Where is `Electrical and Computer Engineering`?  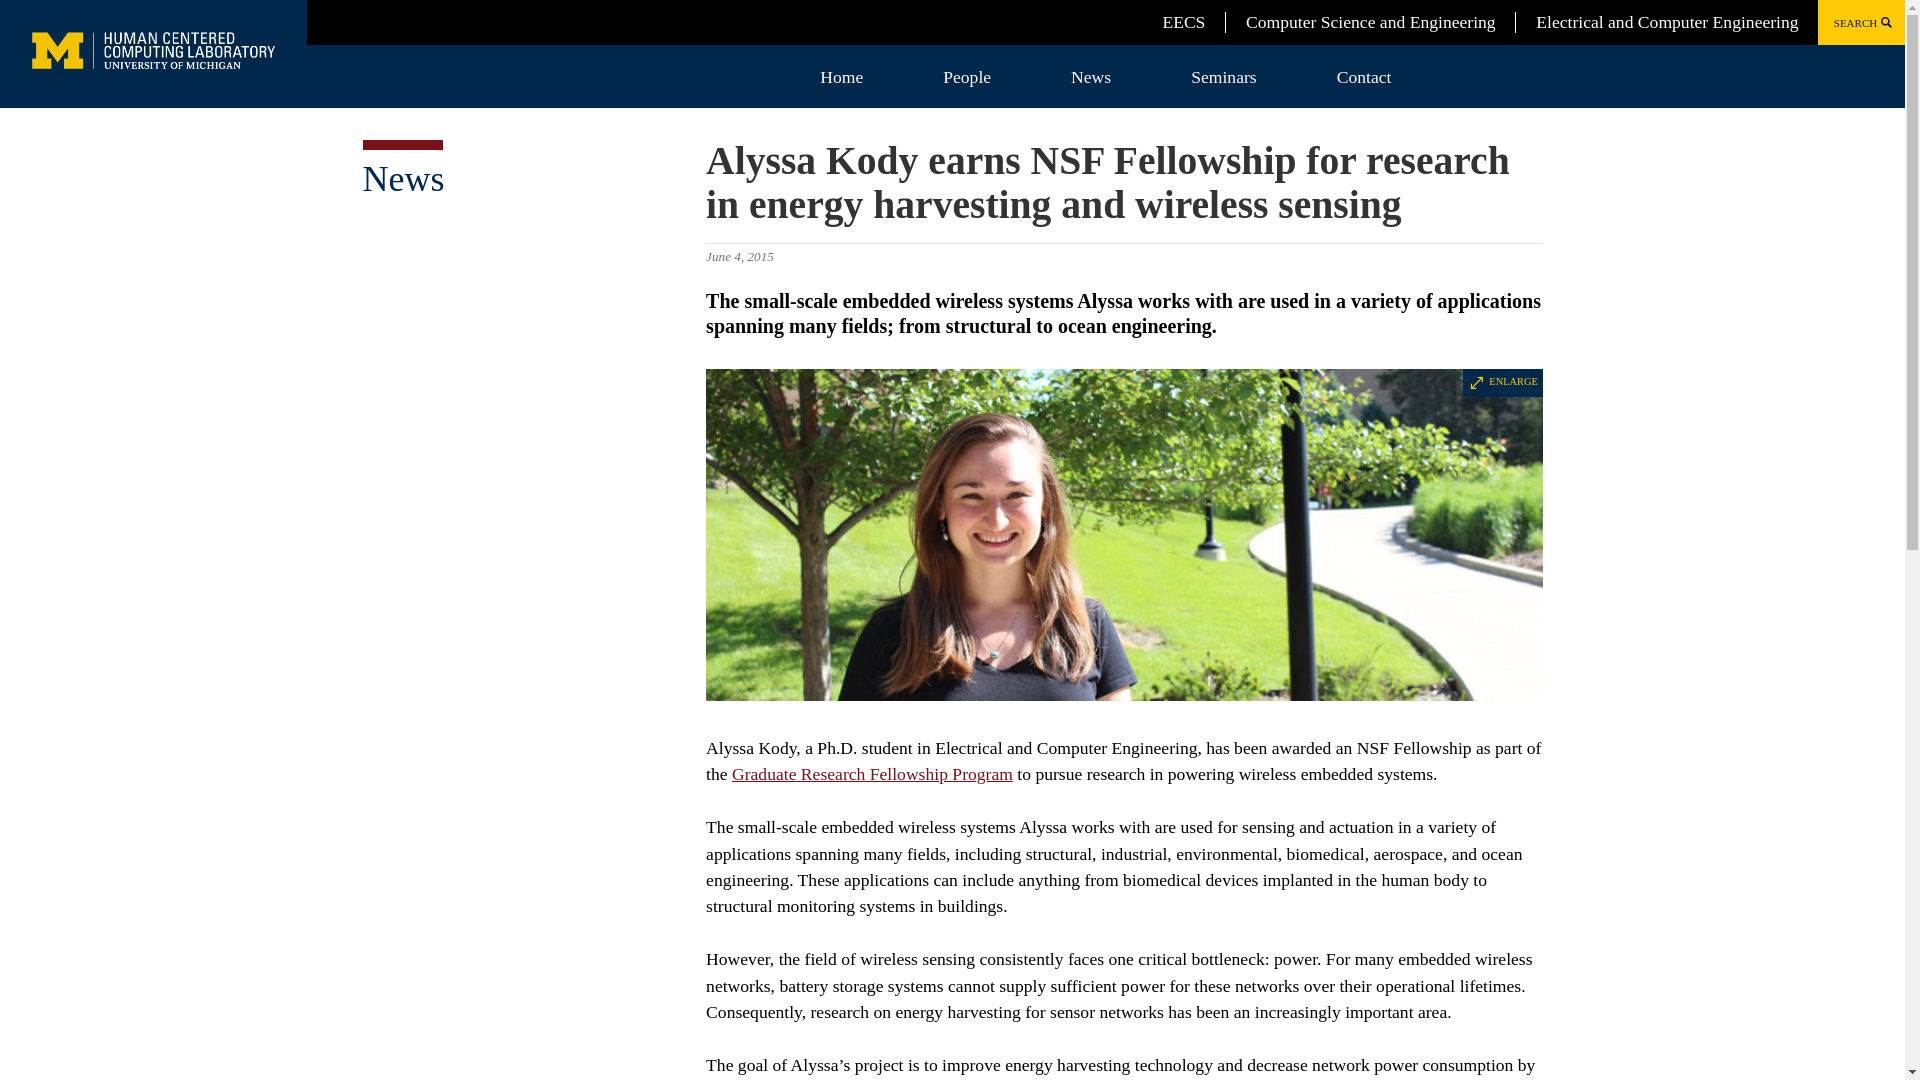 Electrical and Computer Engineering is located at coordinates (1666, 22).